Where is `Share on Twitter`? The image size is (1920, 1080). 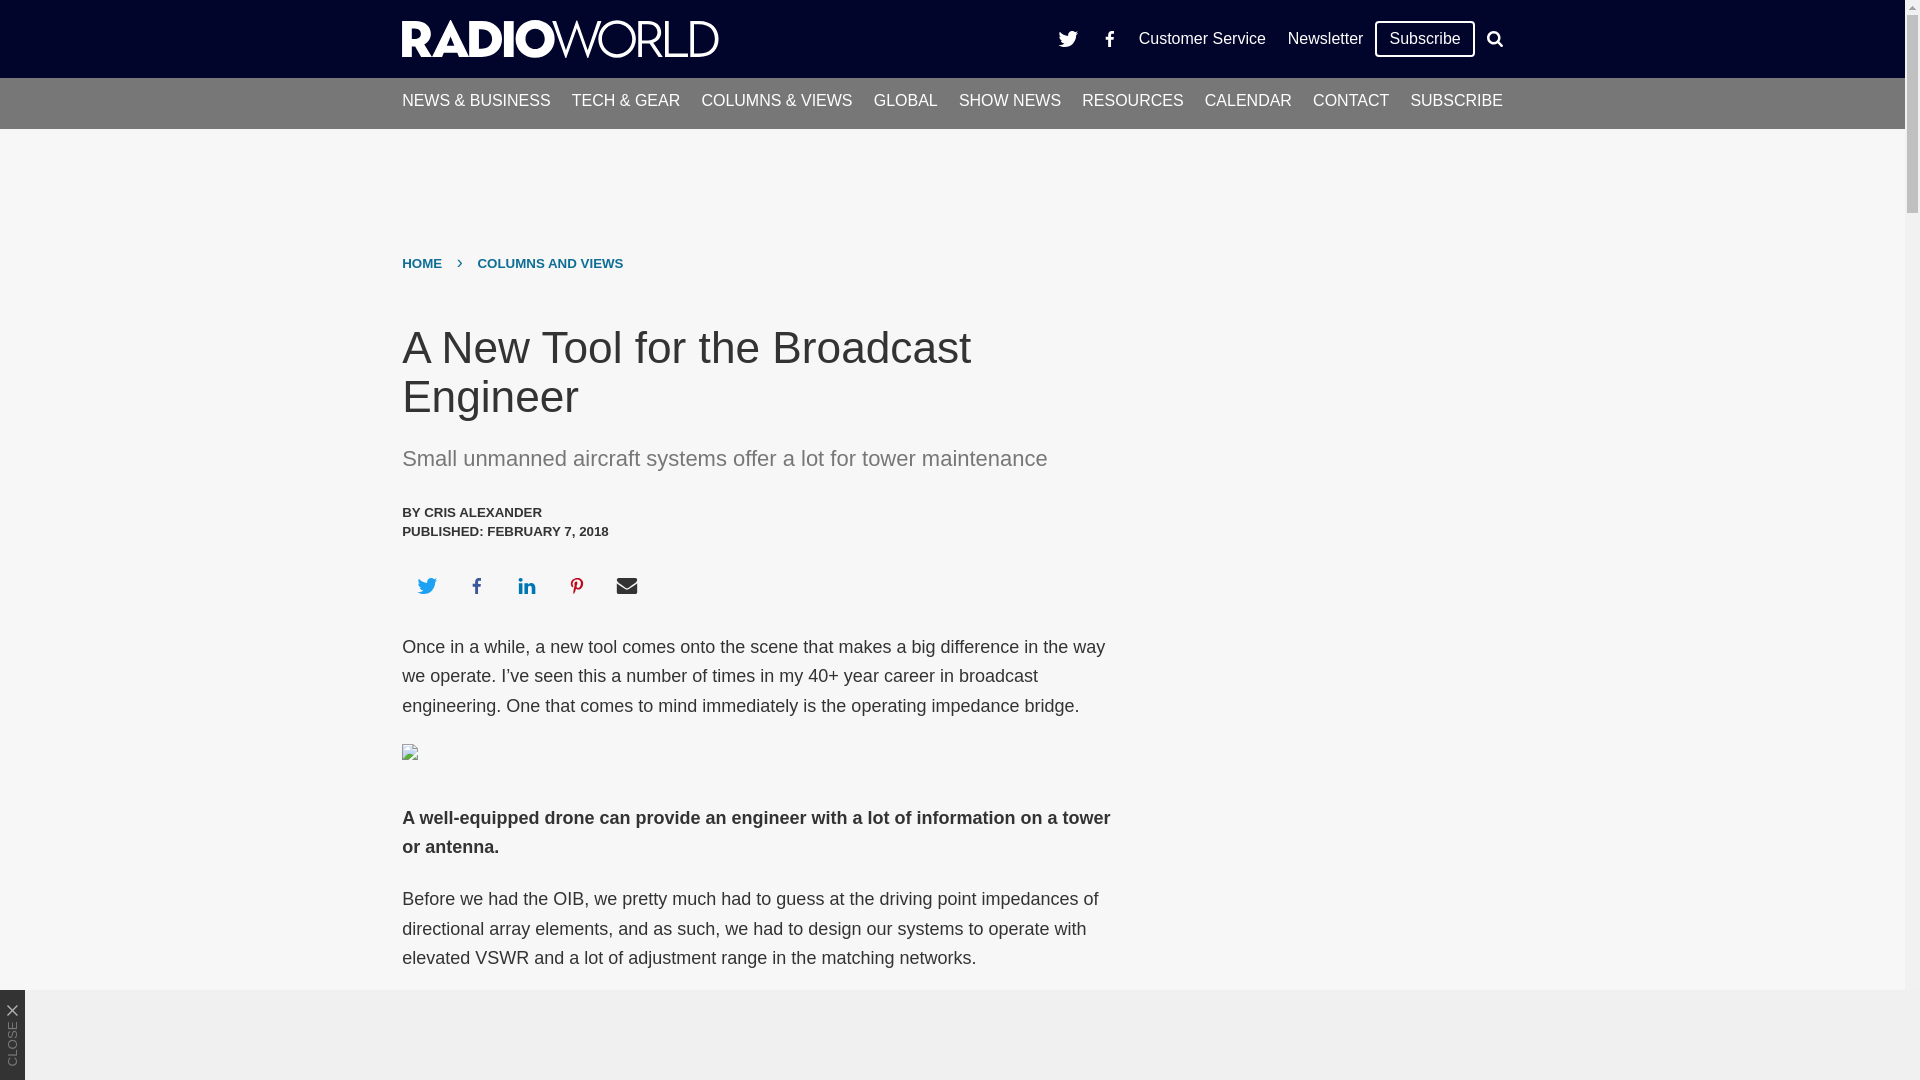
Share on Twitter is located at coordinates (426, 586).